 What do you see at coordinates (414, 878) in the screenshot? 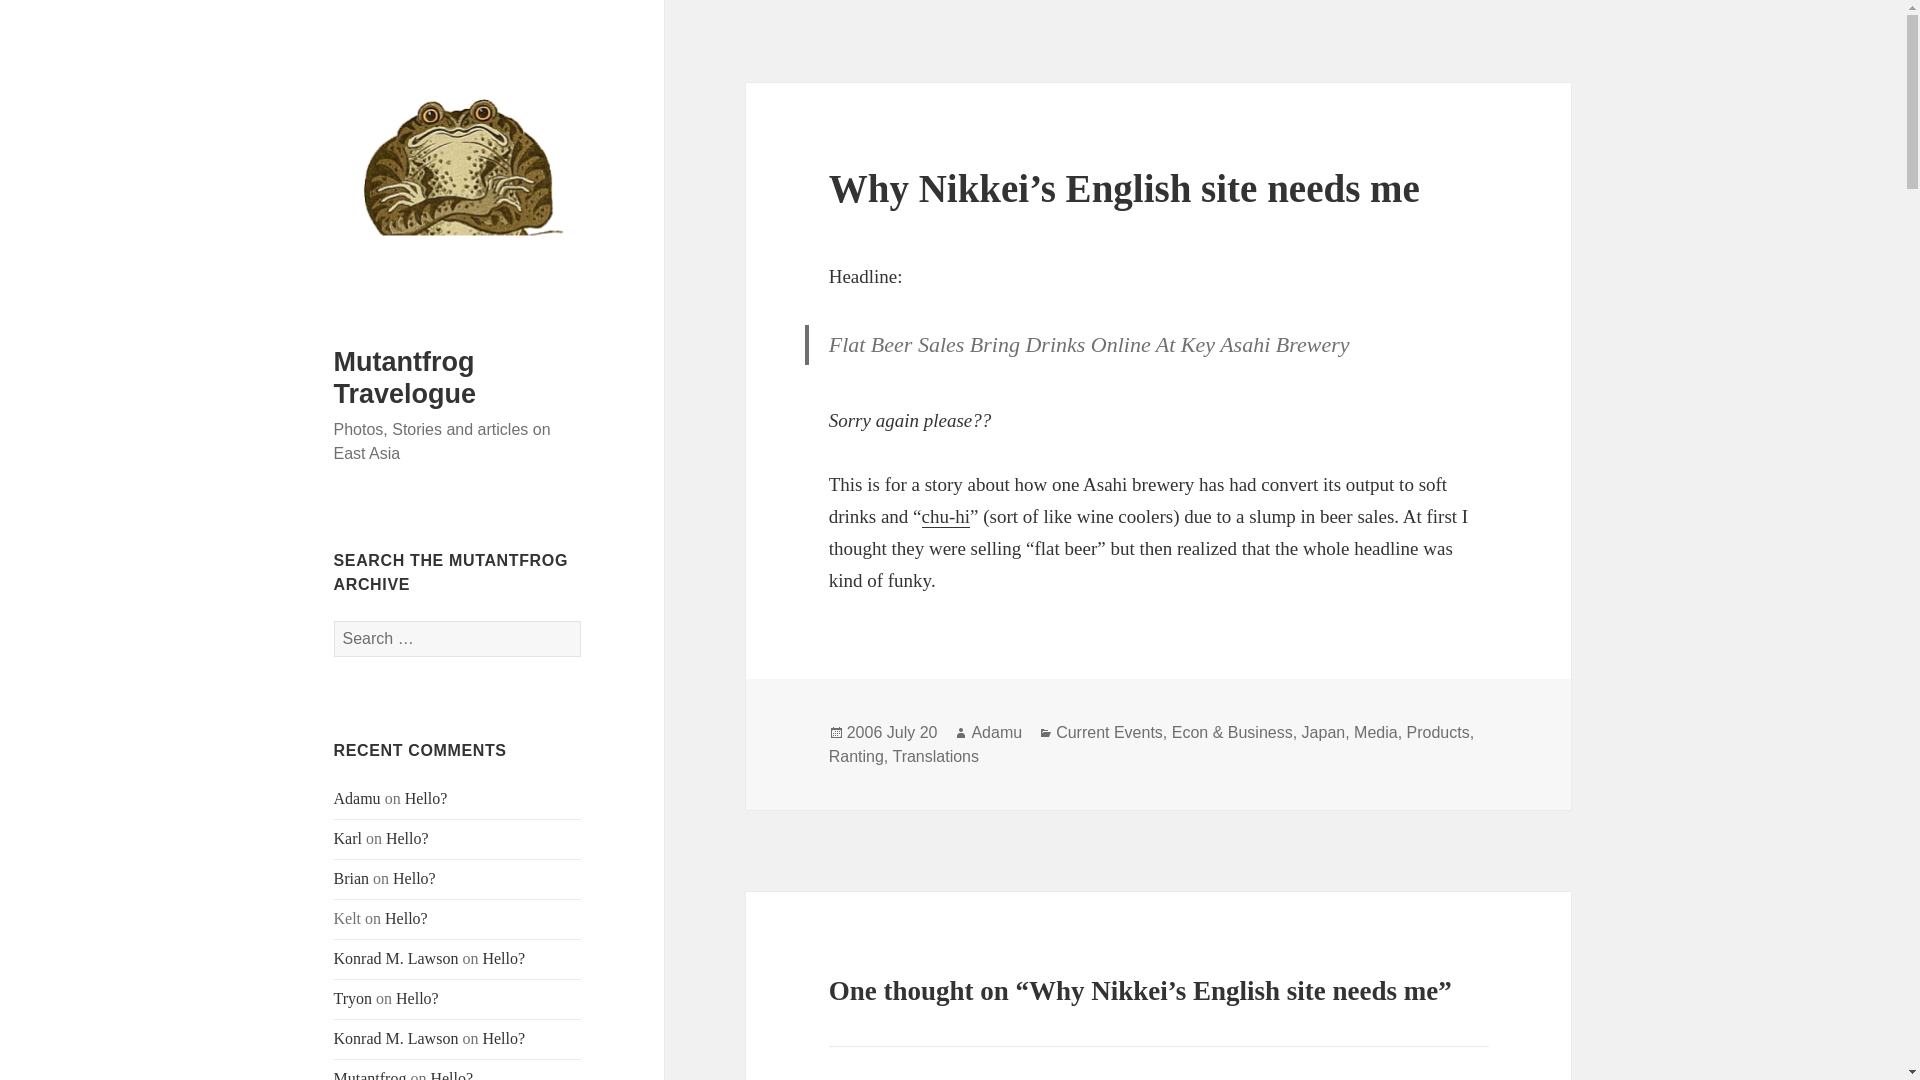
I see `Hello?` at bounding box center [414, 878].